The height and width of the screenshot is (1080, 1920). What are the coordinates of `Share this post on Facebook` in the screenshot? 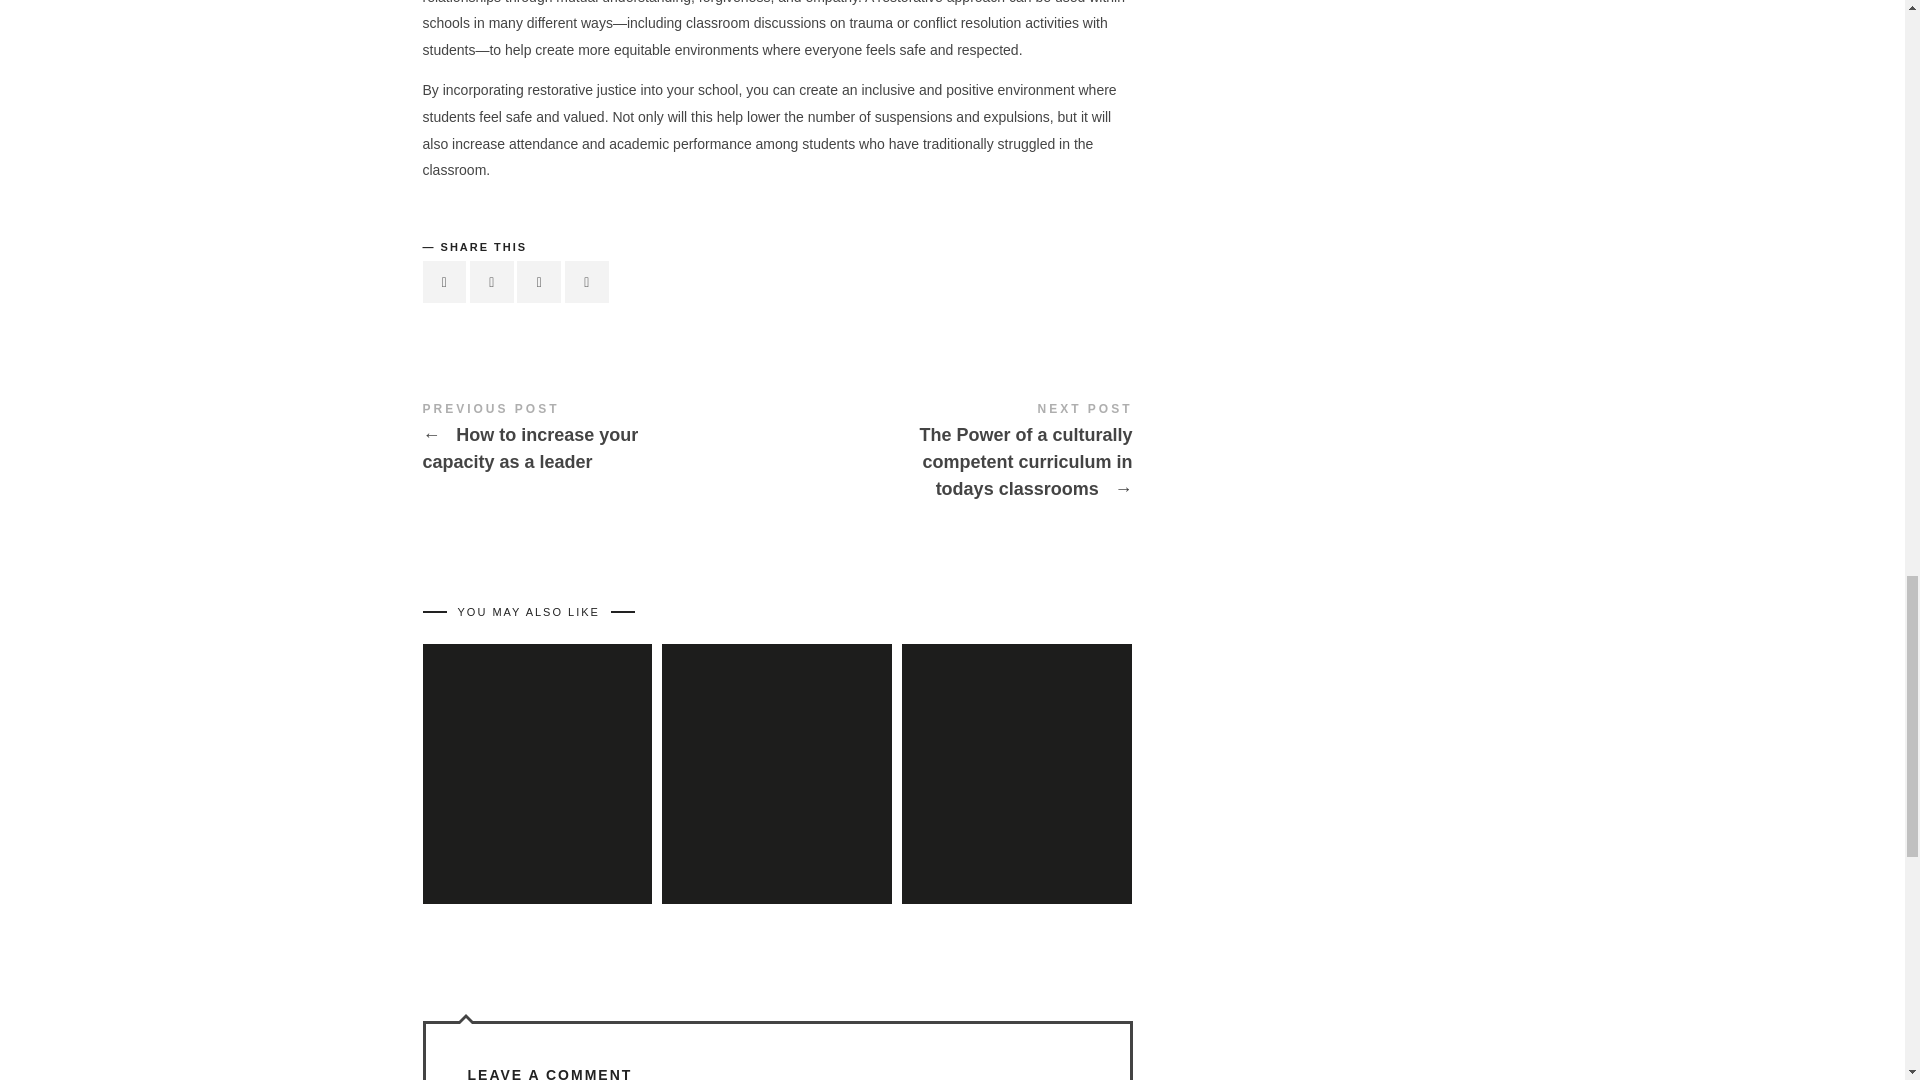 It's located at (444, 282).